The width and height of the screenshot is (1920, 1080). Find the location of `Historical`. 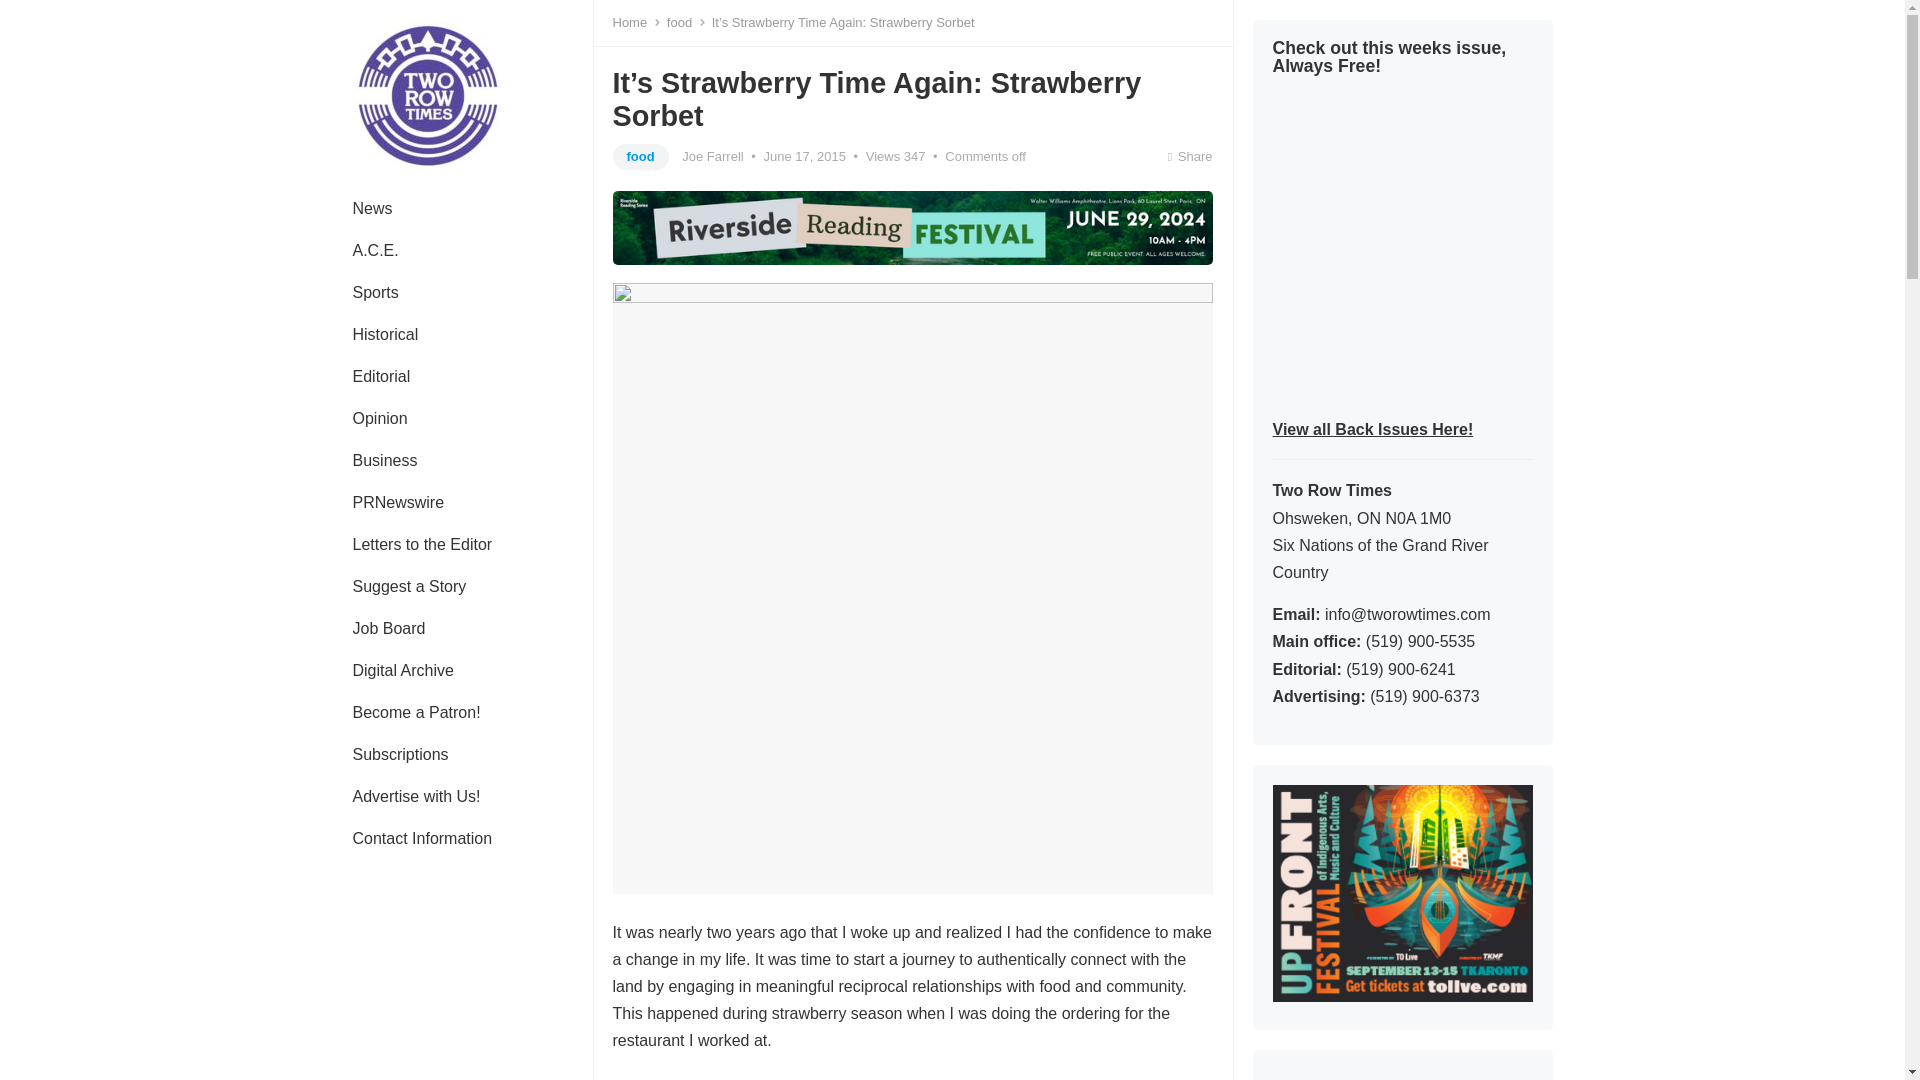

Historical is located at coordinates (384, 335).